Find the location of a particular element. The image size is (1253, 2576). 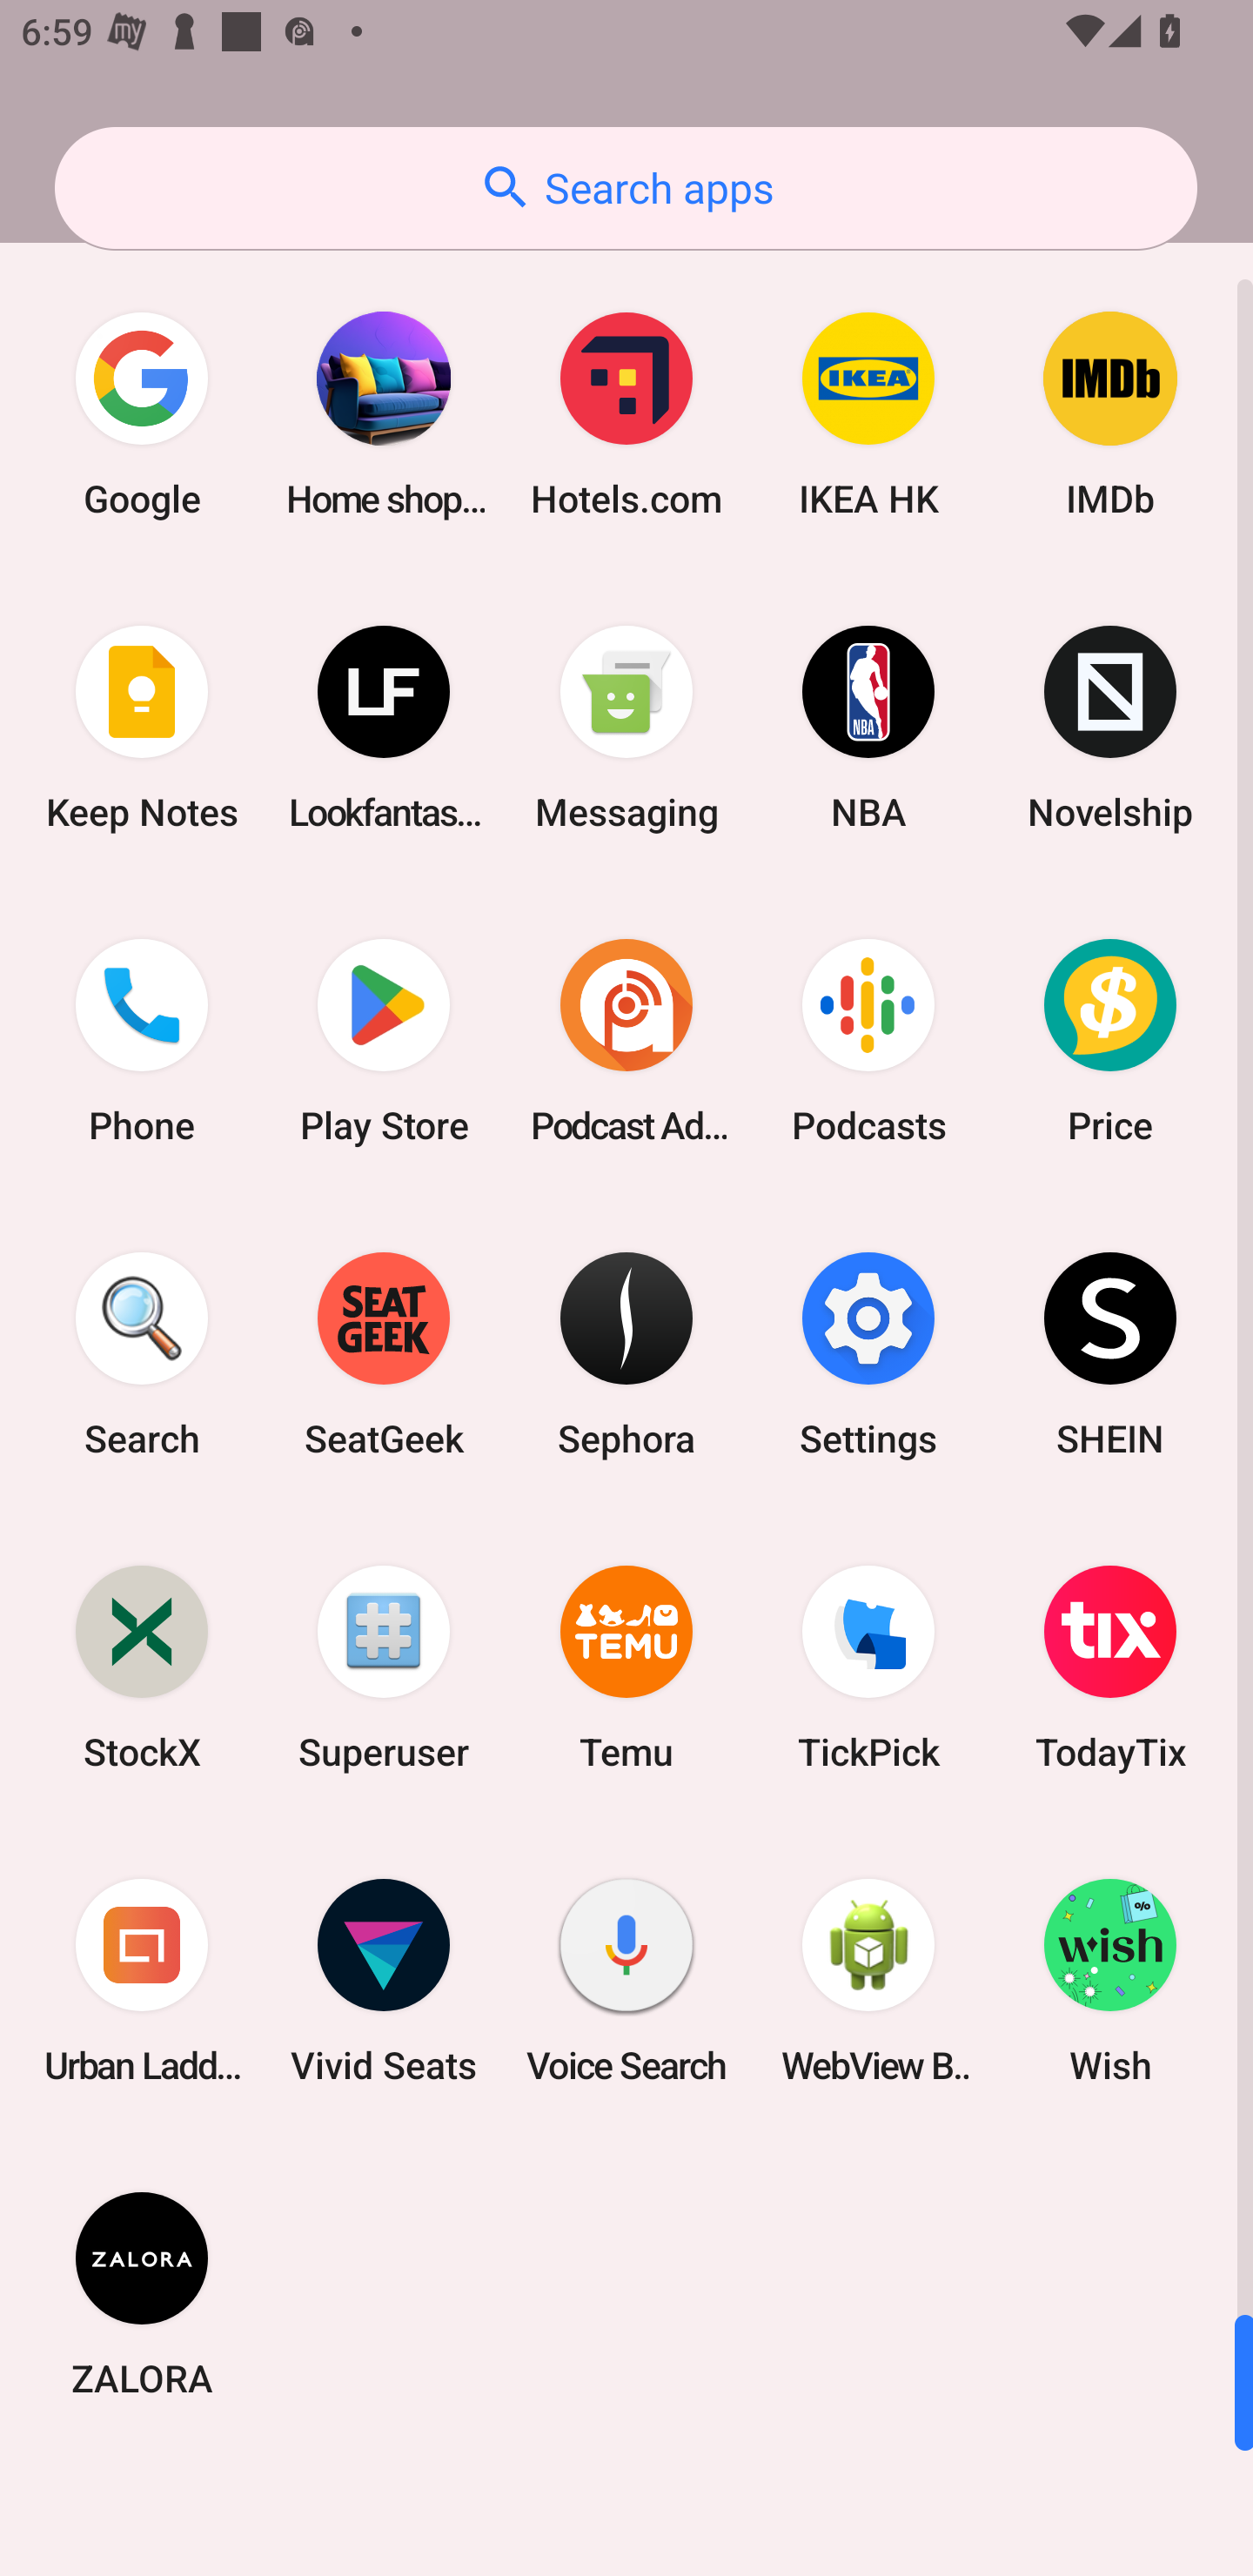

Settings is located at coordinates (868, 1353).